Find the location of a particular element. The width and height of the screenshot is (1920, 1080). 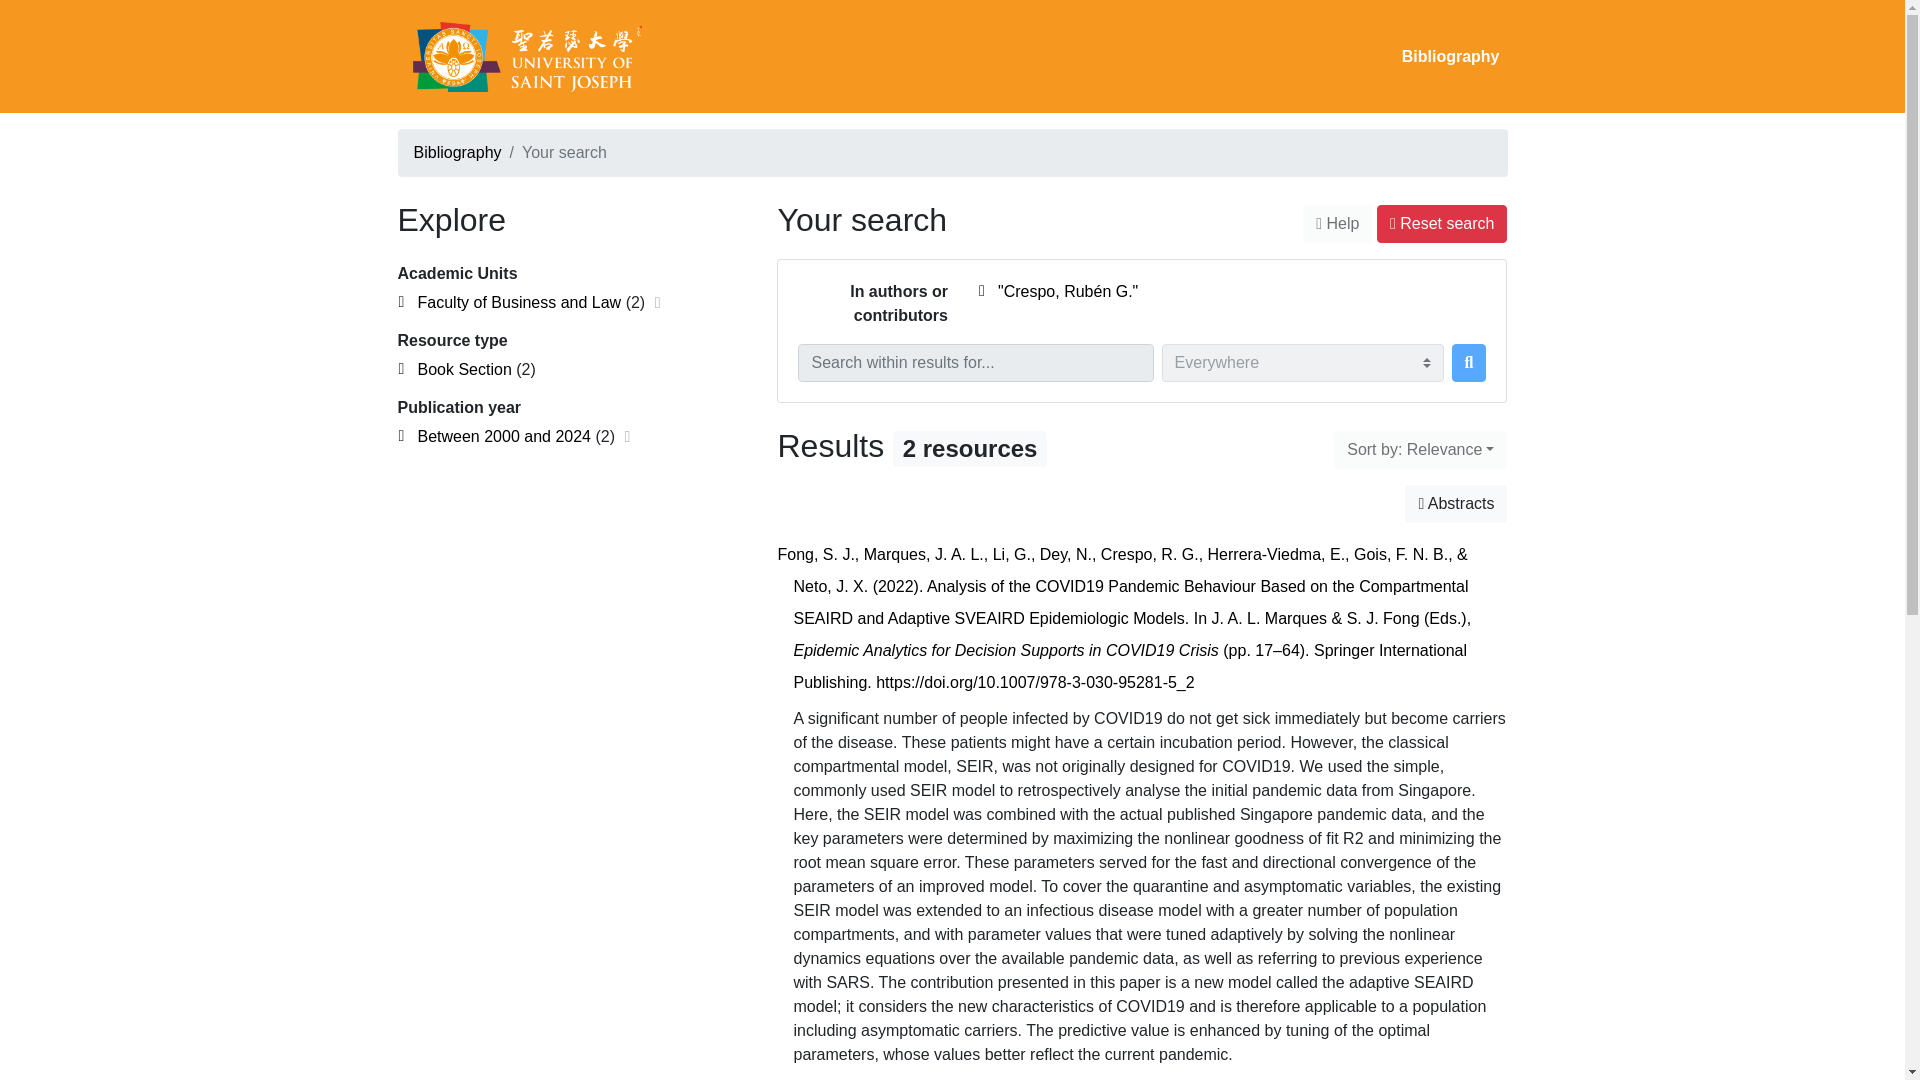

Faculty of Business and Law is located at coordinates (520, 302).